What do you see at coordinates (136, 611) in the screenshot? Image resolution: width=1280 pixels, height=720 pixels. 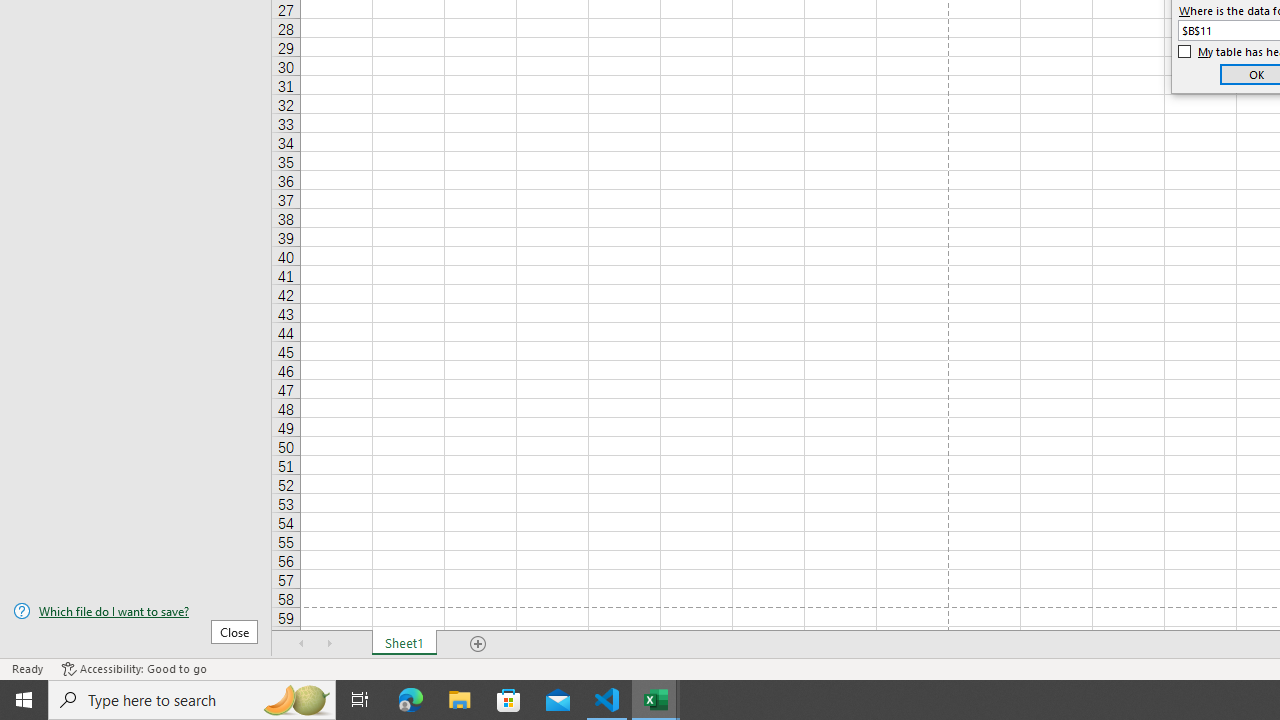 I see `Which file do I want to save?` at bounding box center [136, 611].